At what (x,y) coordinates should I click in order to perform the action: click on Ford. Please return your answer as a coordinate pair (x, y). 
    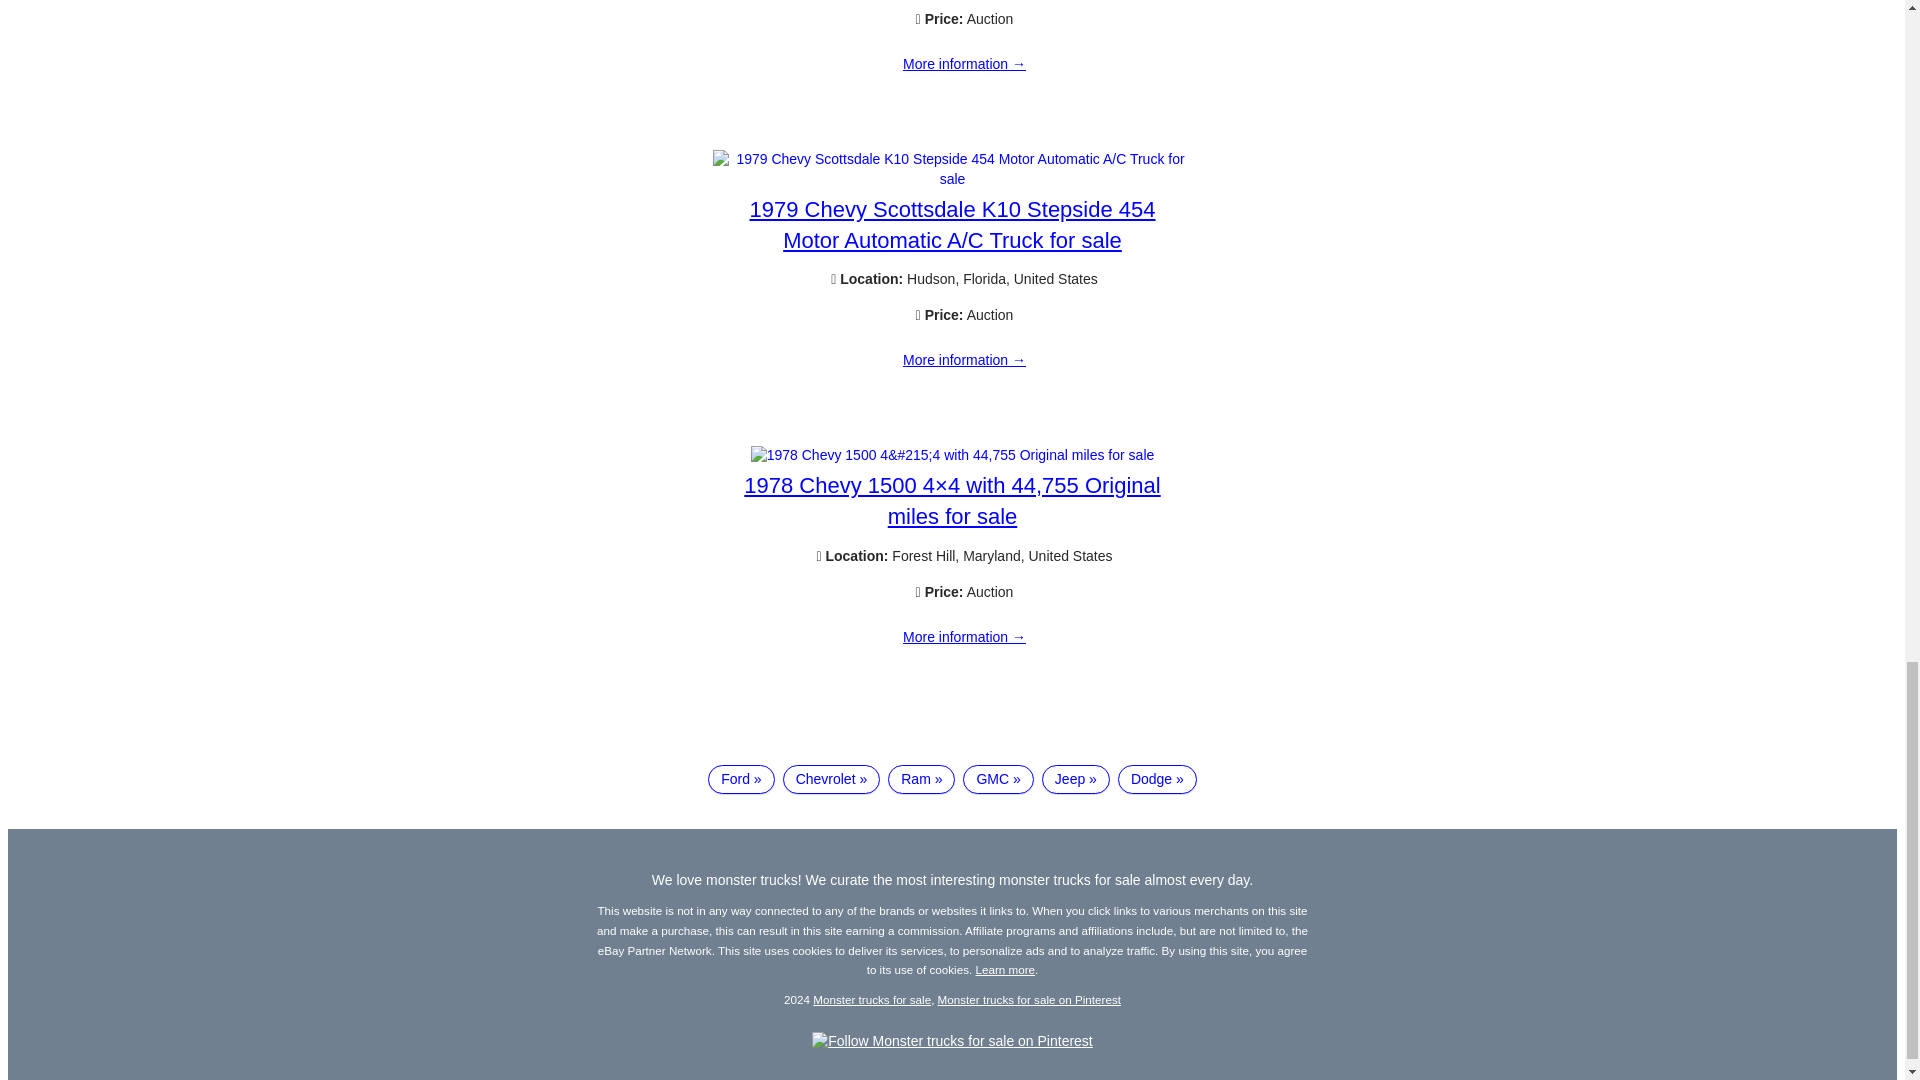
    Looking at the image, I should click on (740, 779).